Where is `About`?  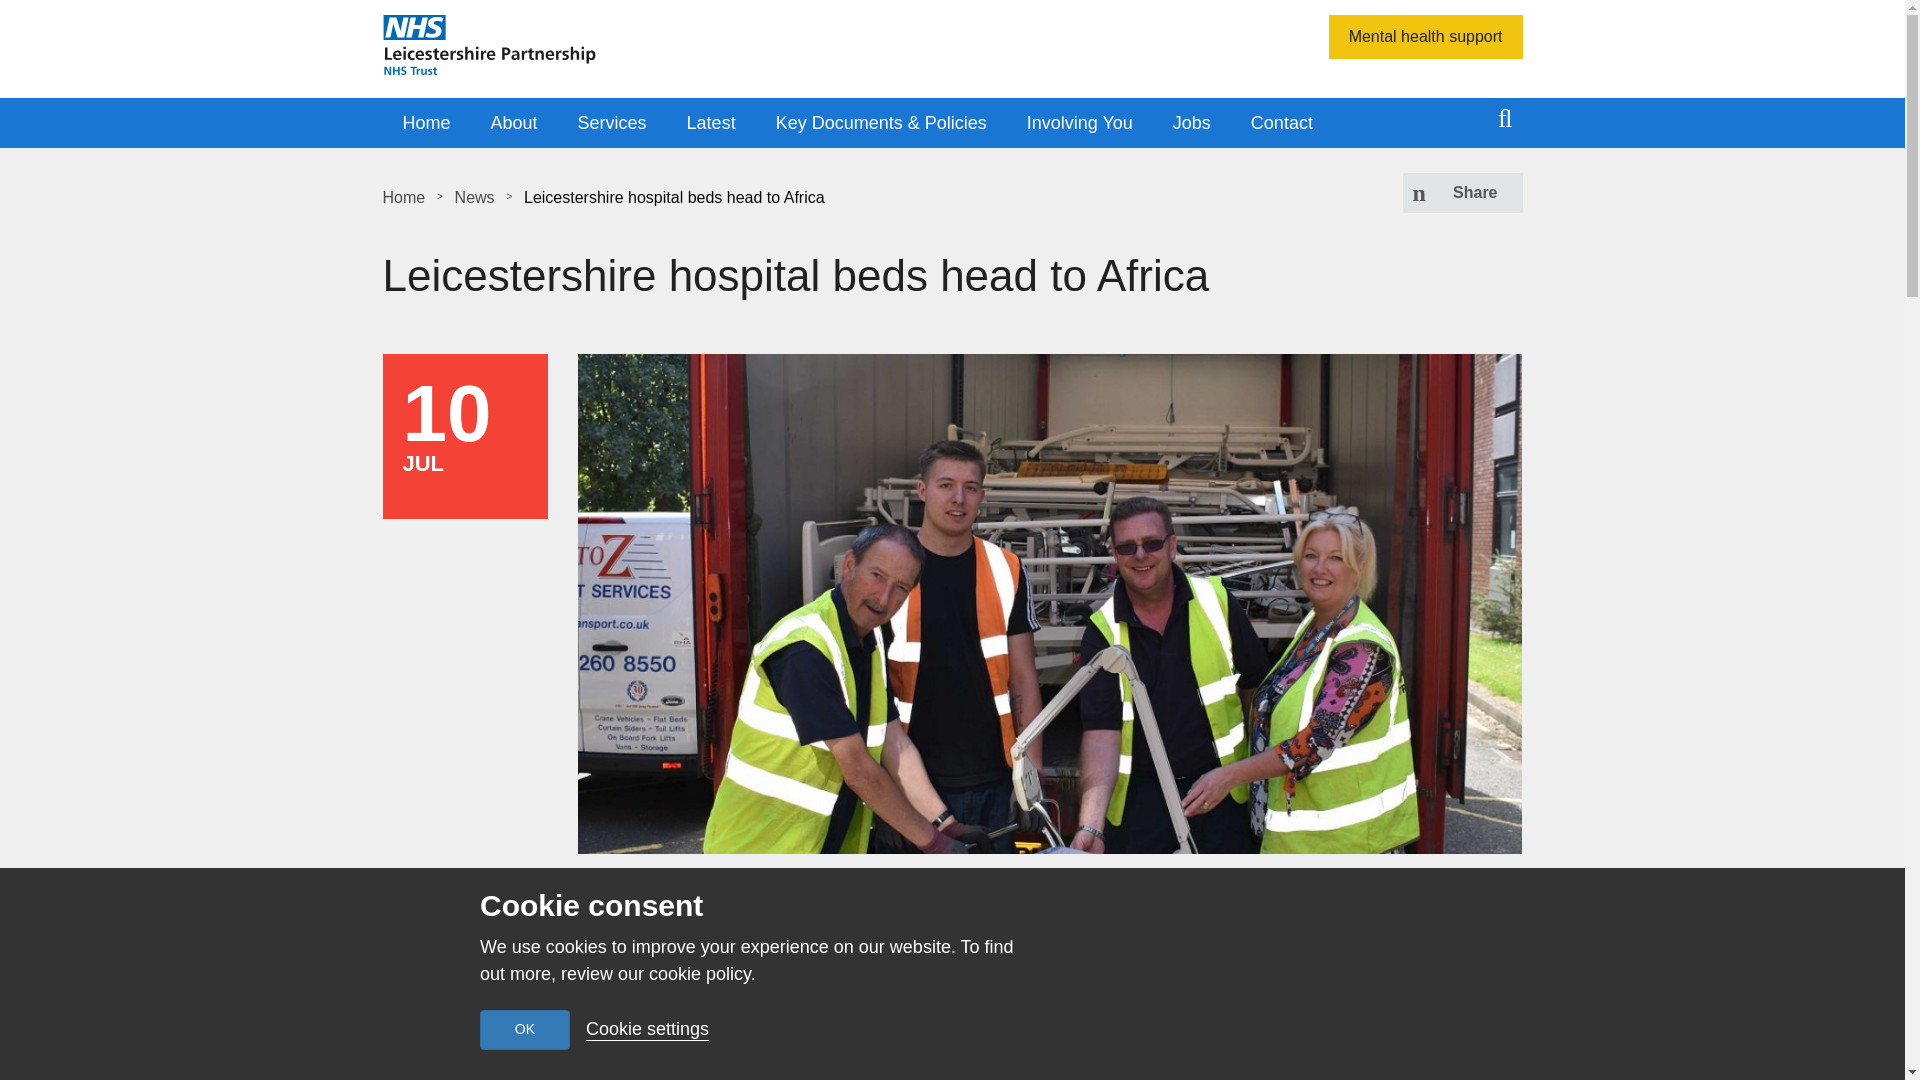 About is located at coordinates (514, 124).